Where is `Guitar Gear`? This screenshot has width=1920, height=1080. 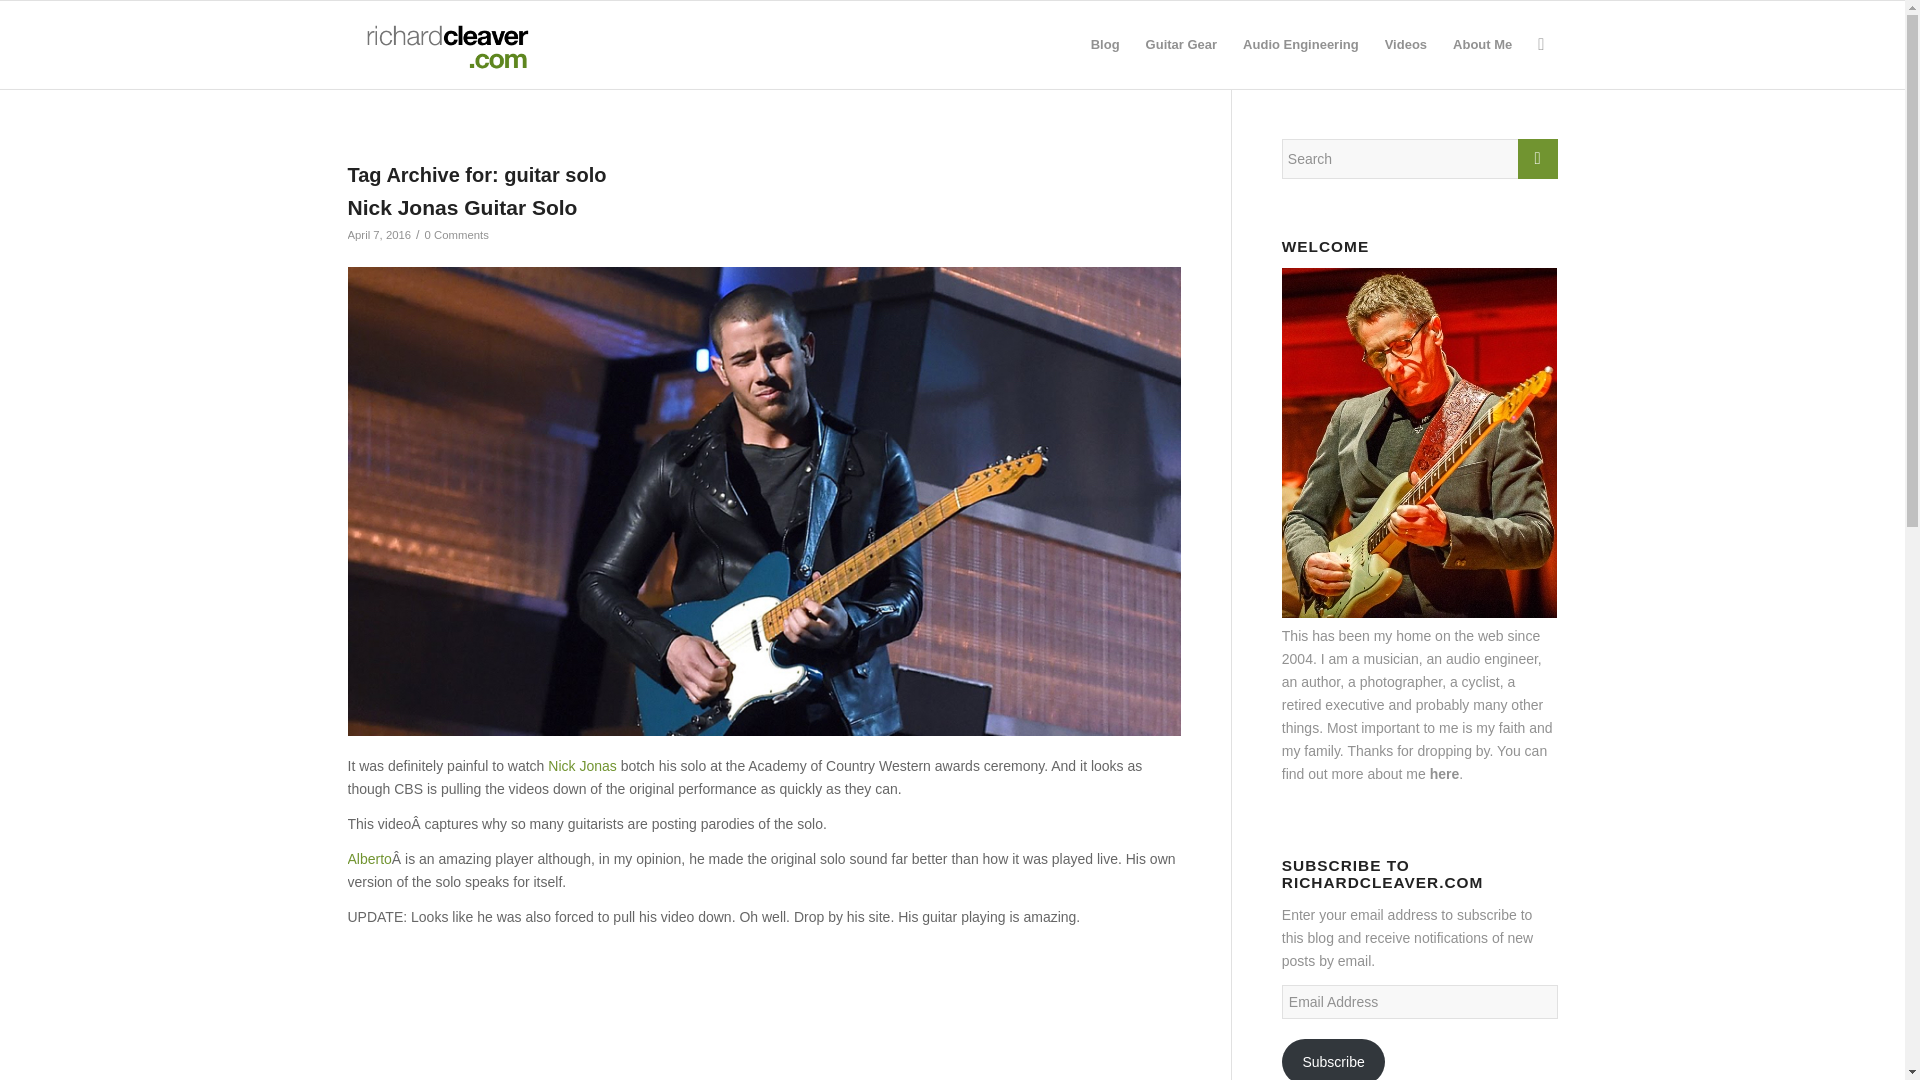
Guitar Gear is located at coordinates (1181, 44).